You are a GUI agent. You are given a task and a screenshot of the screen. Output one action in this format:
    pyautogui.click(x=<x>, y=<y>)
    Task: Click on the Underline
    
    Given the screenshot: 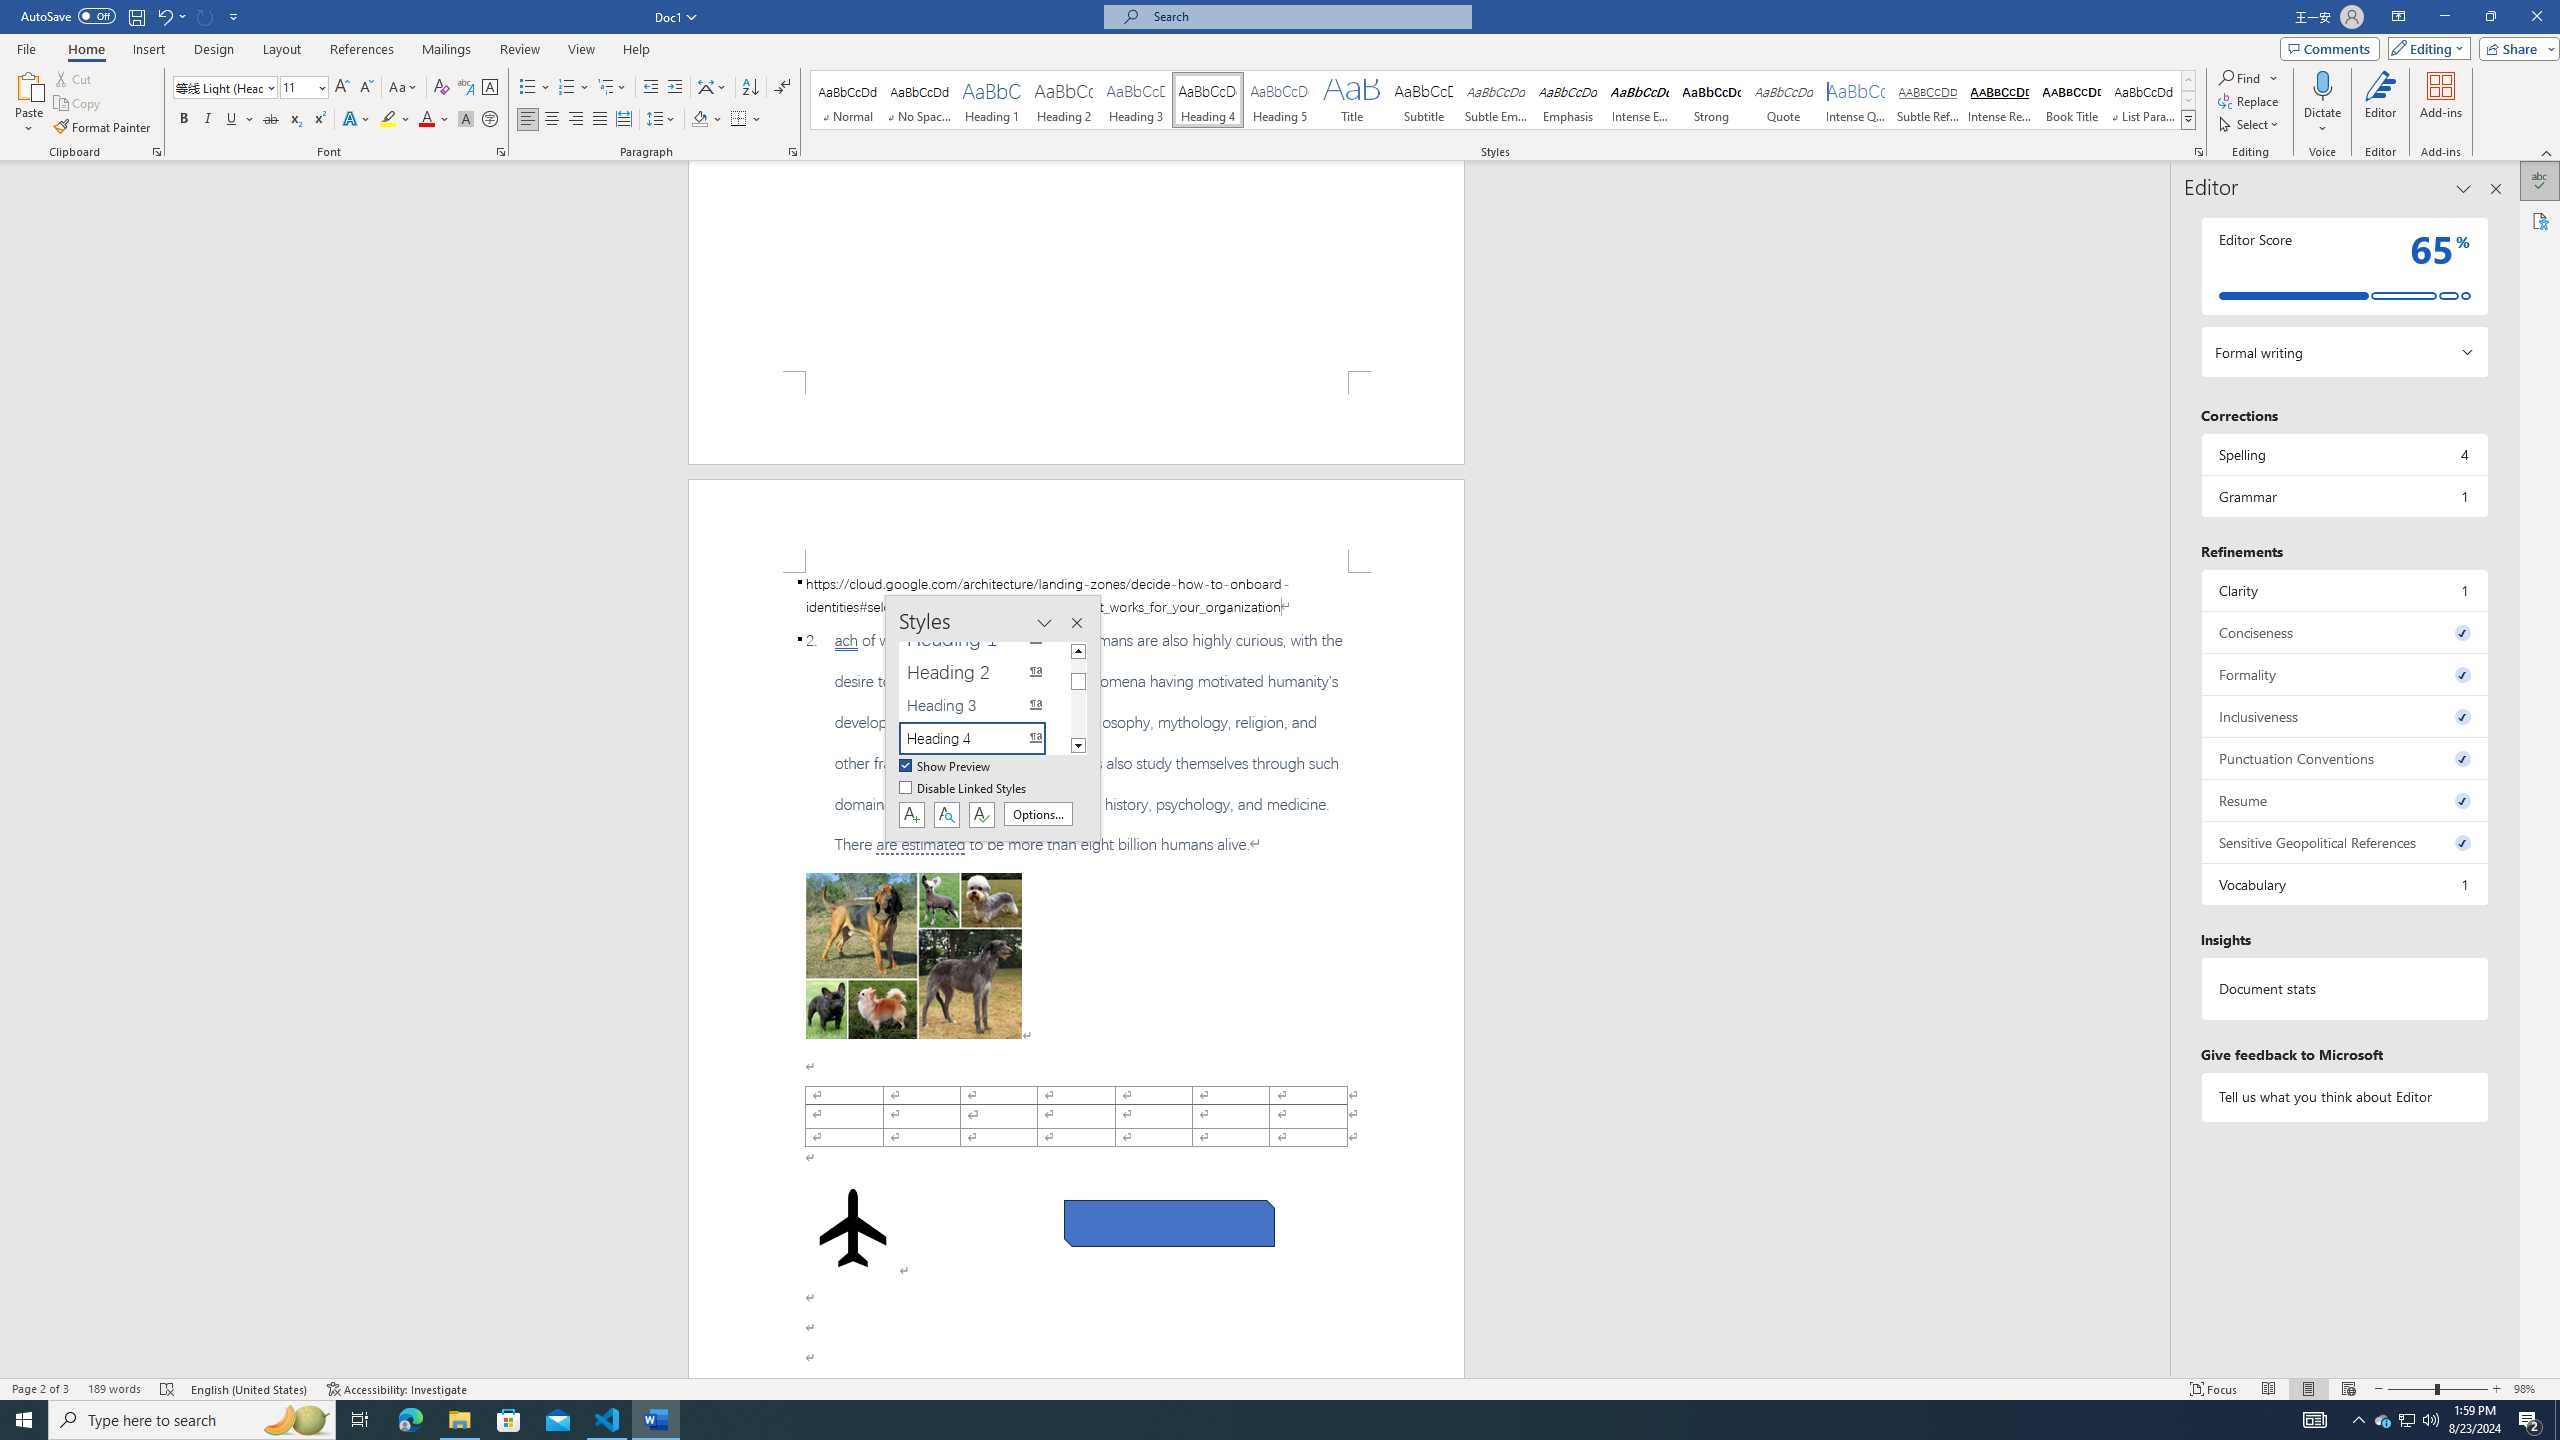 What is the action you would take?
    pyautogui.click(x=232, y=120)
    